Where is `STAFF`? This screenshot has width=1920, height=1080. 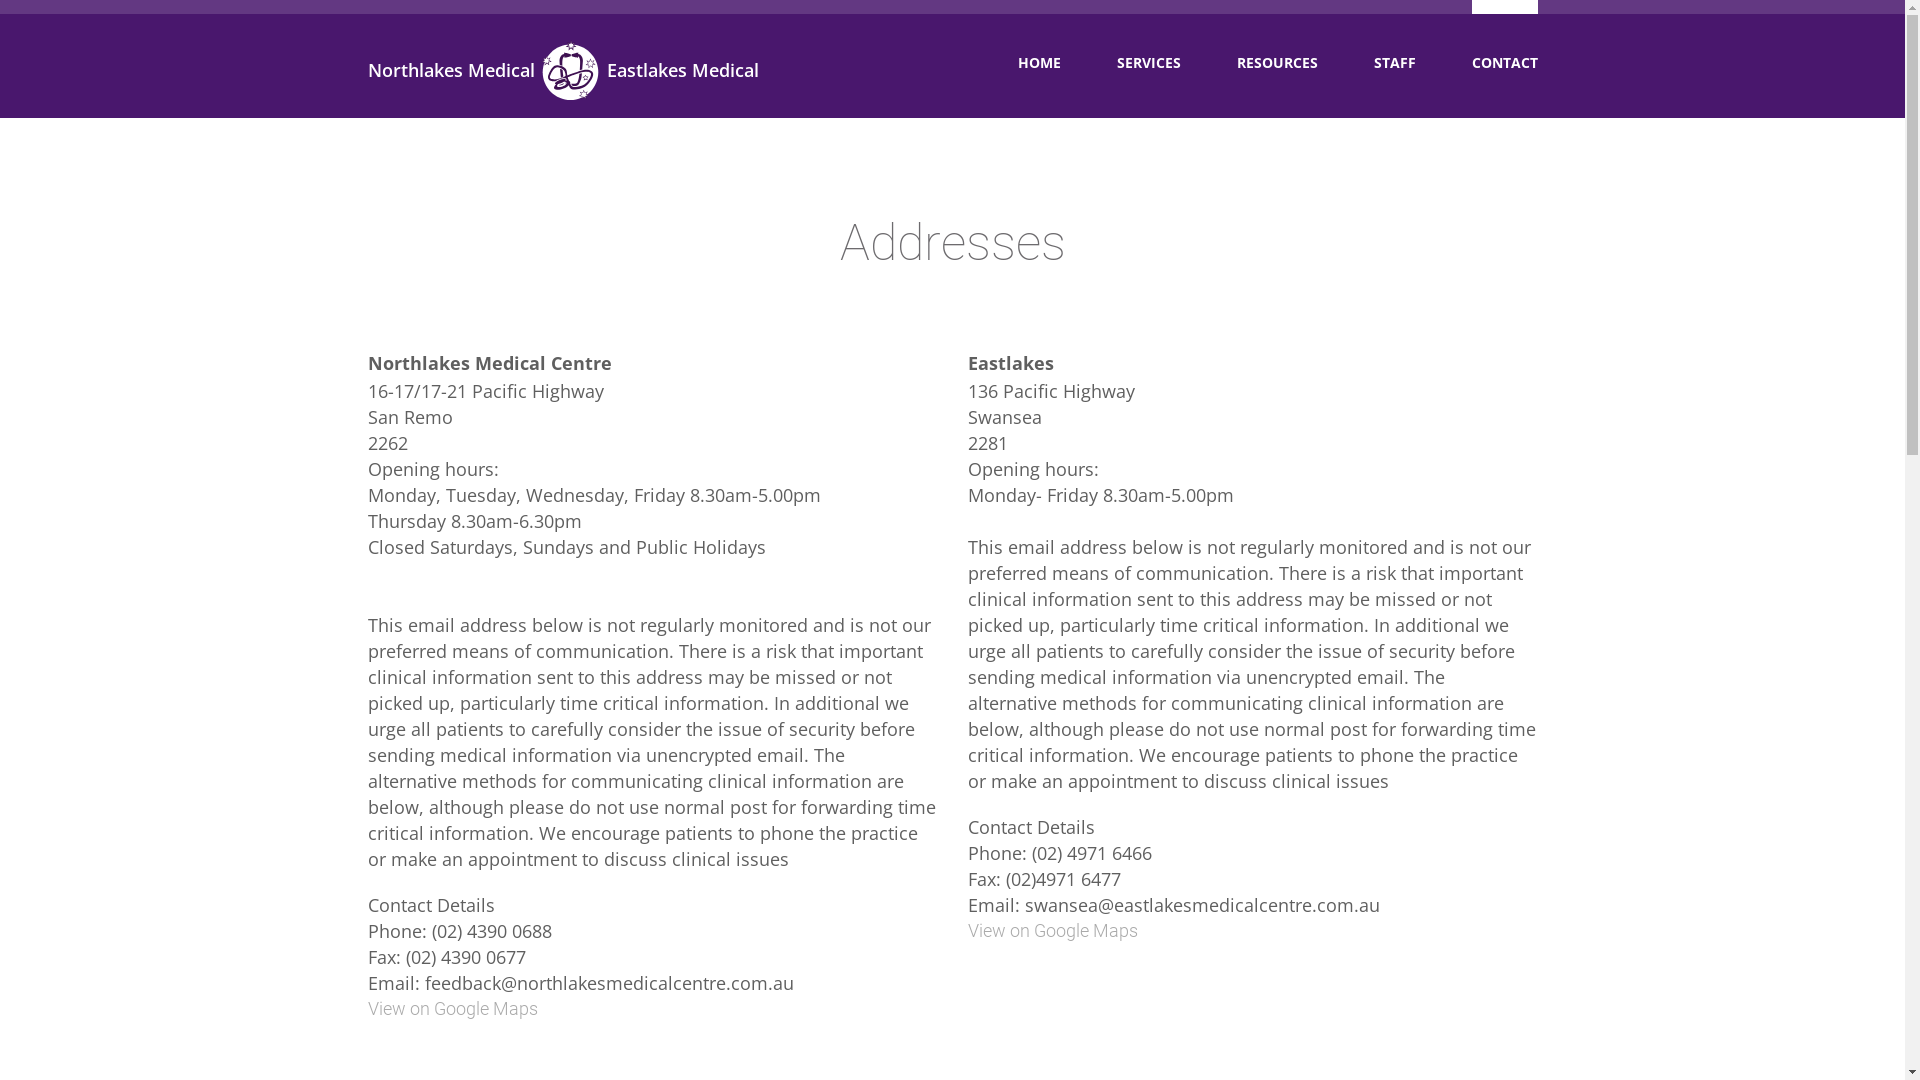 STAFF is located at coordinates (1395, 59).